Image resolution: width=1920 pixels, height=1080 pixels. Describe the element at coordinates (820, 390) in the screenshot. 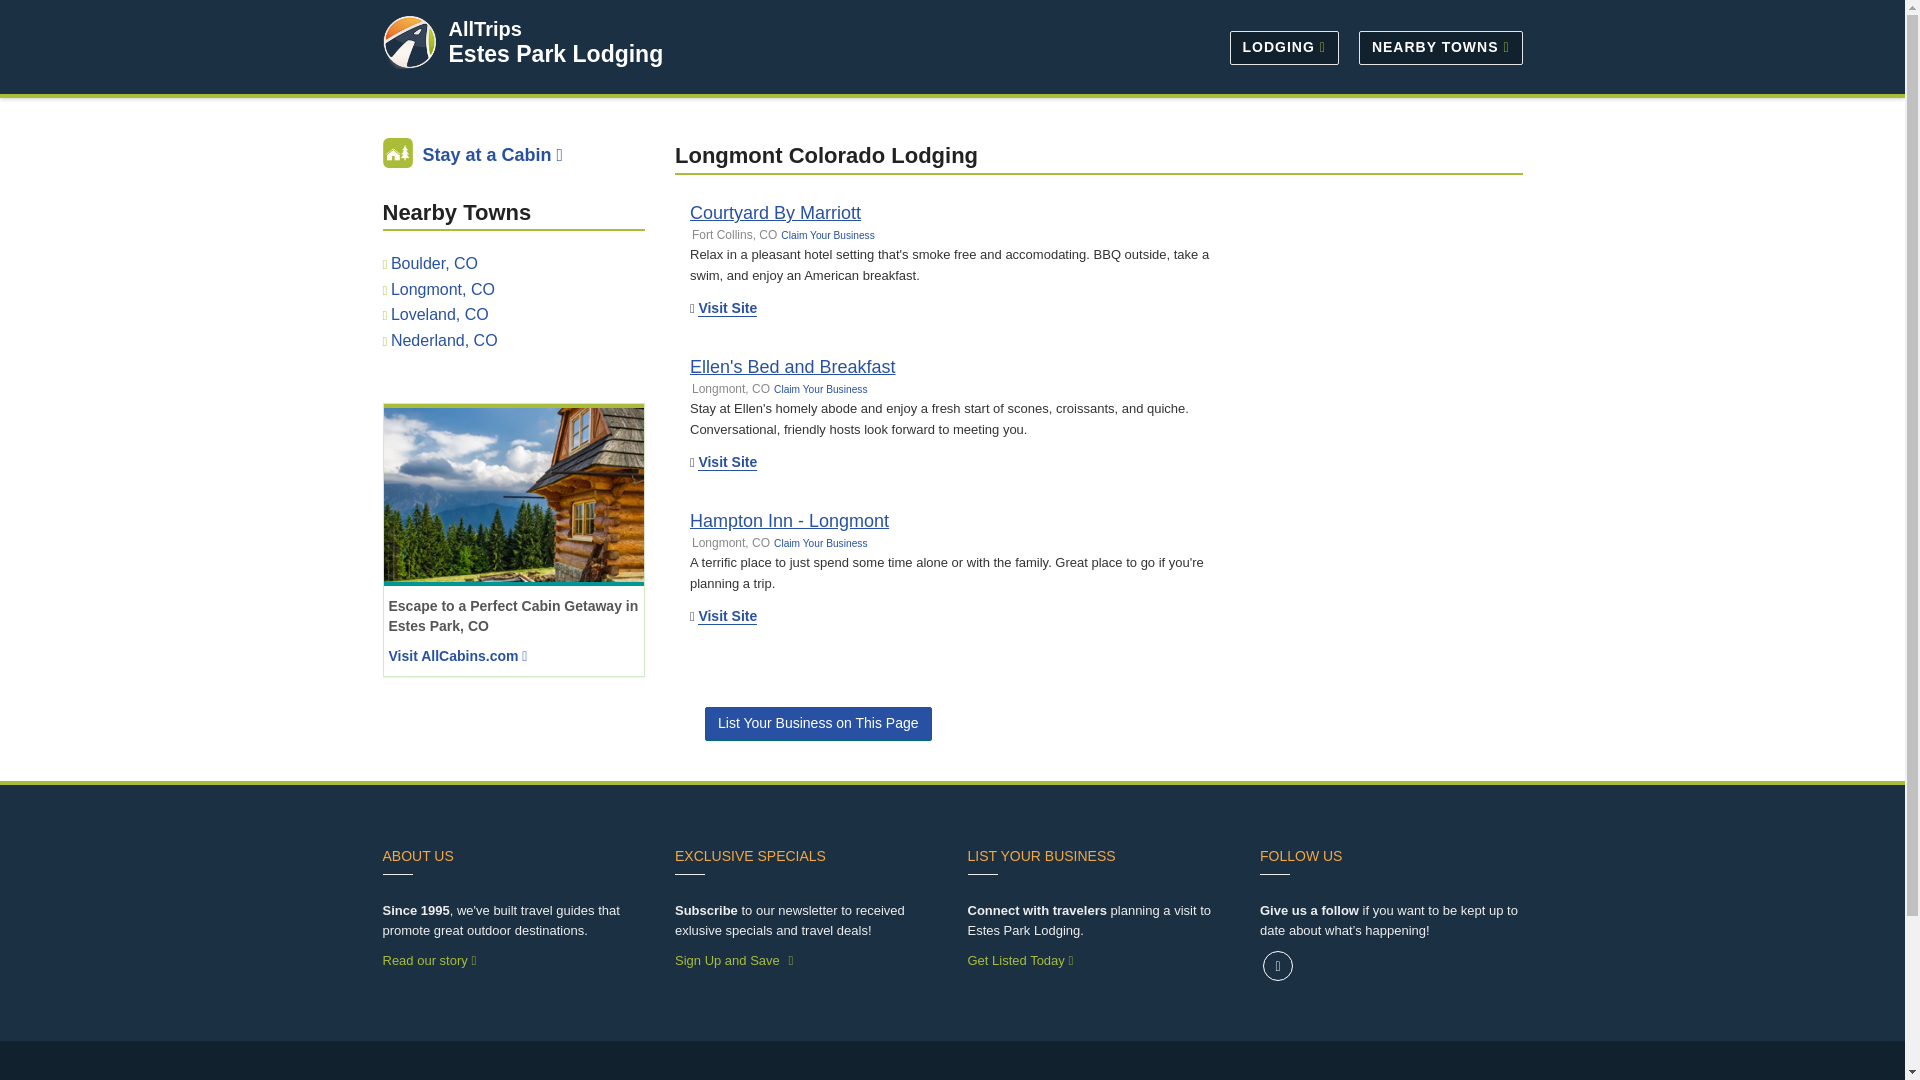

I see `Claim Your Business` at that location.